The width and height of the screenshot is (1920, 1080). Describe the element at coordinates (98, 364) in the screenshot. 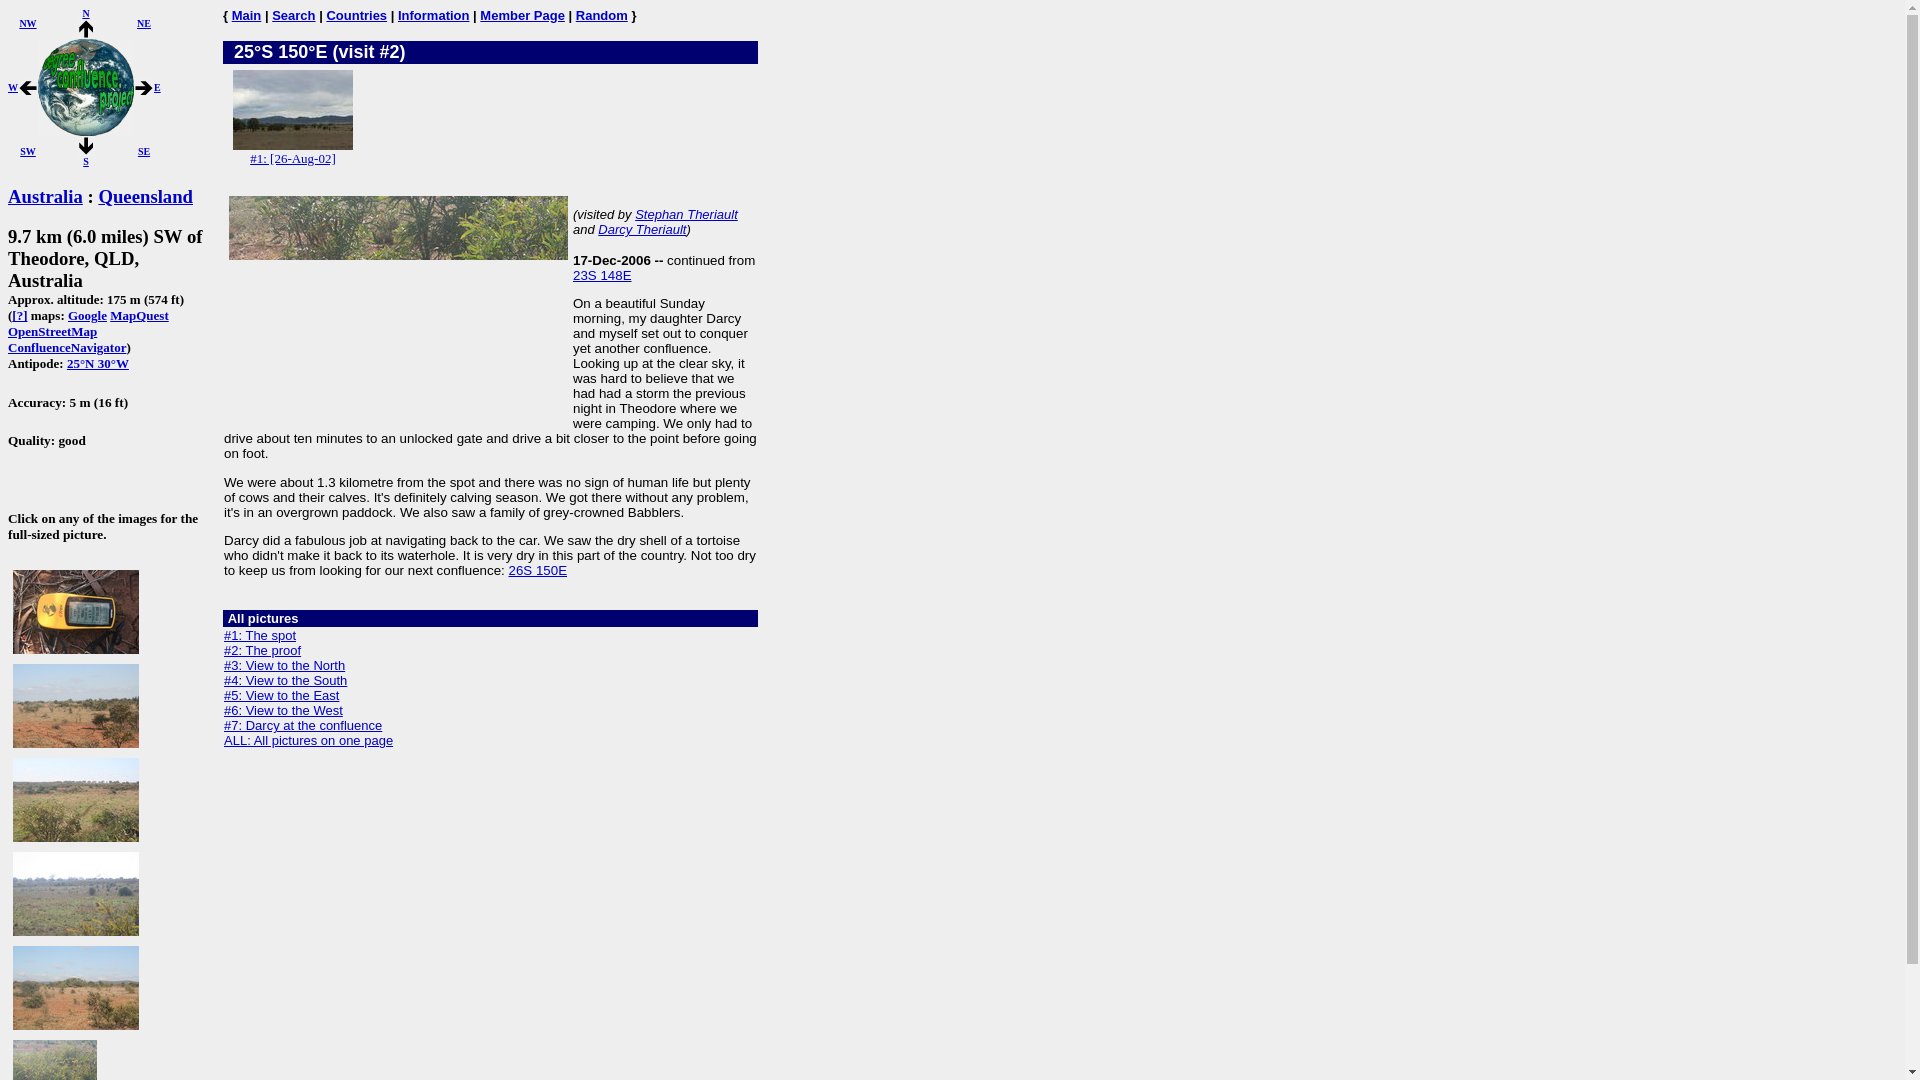

I see `The confluence opposite this confluence on the globe` at that location.